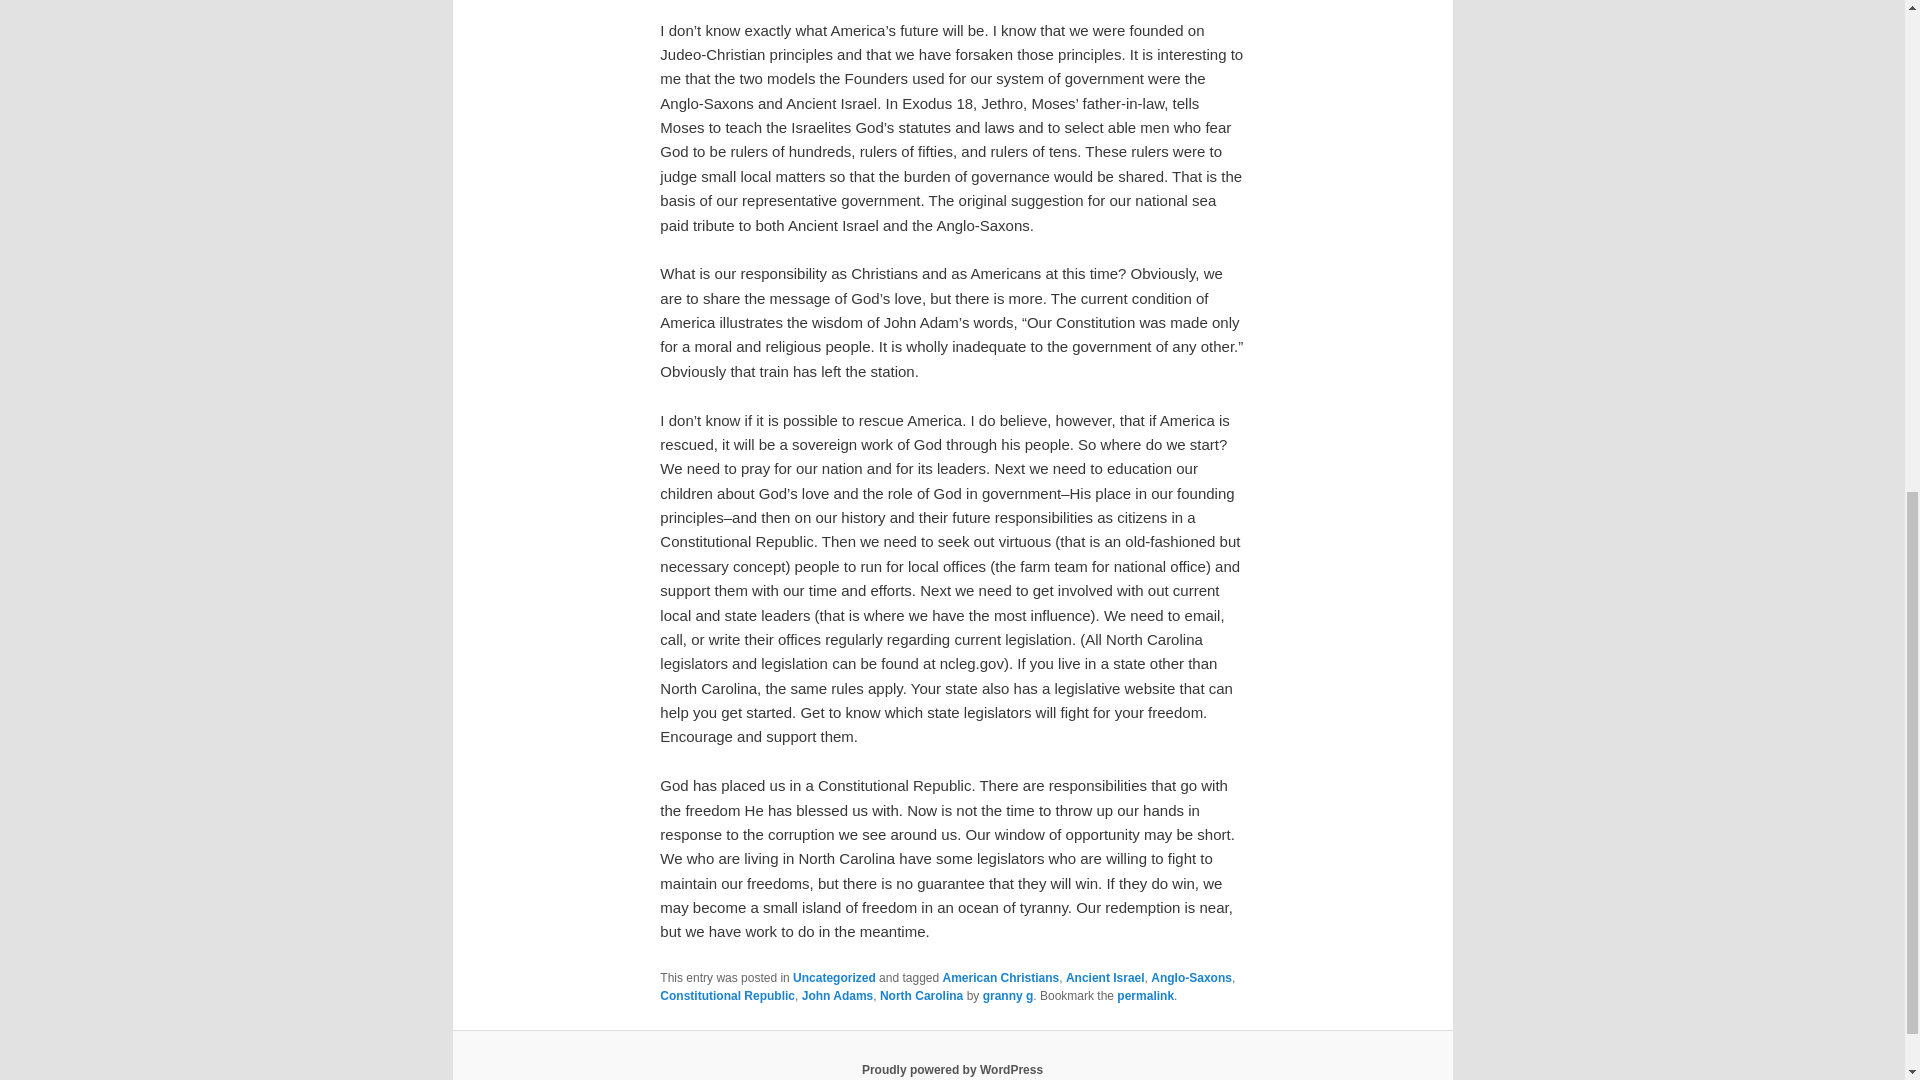 Image resolution: width=1920 pixels, height=1080 pixels. What do you see at coordinates (952, 1069) in the screenshot?
I see `Semantic Personal Publishing Platform` at bounding box center [952, 1069].